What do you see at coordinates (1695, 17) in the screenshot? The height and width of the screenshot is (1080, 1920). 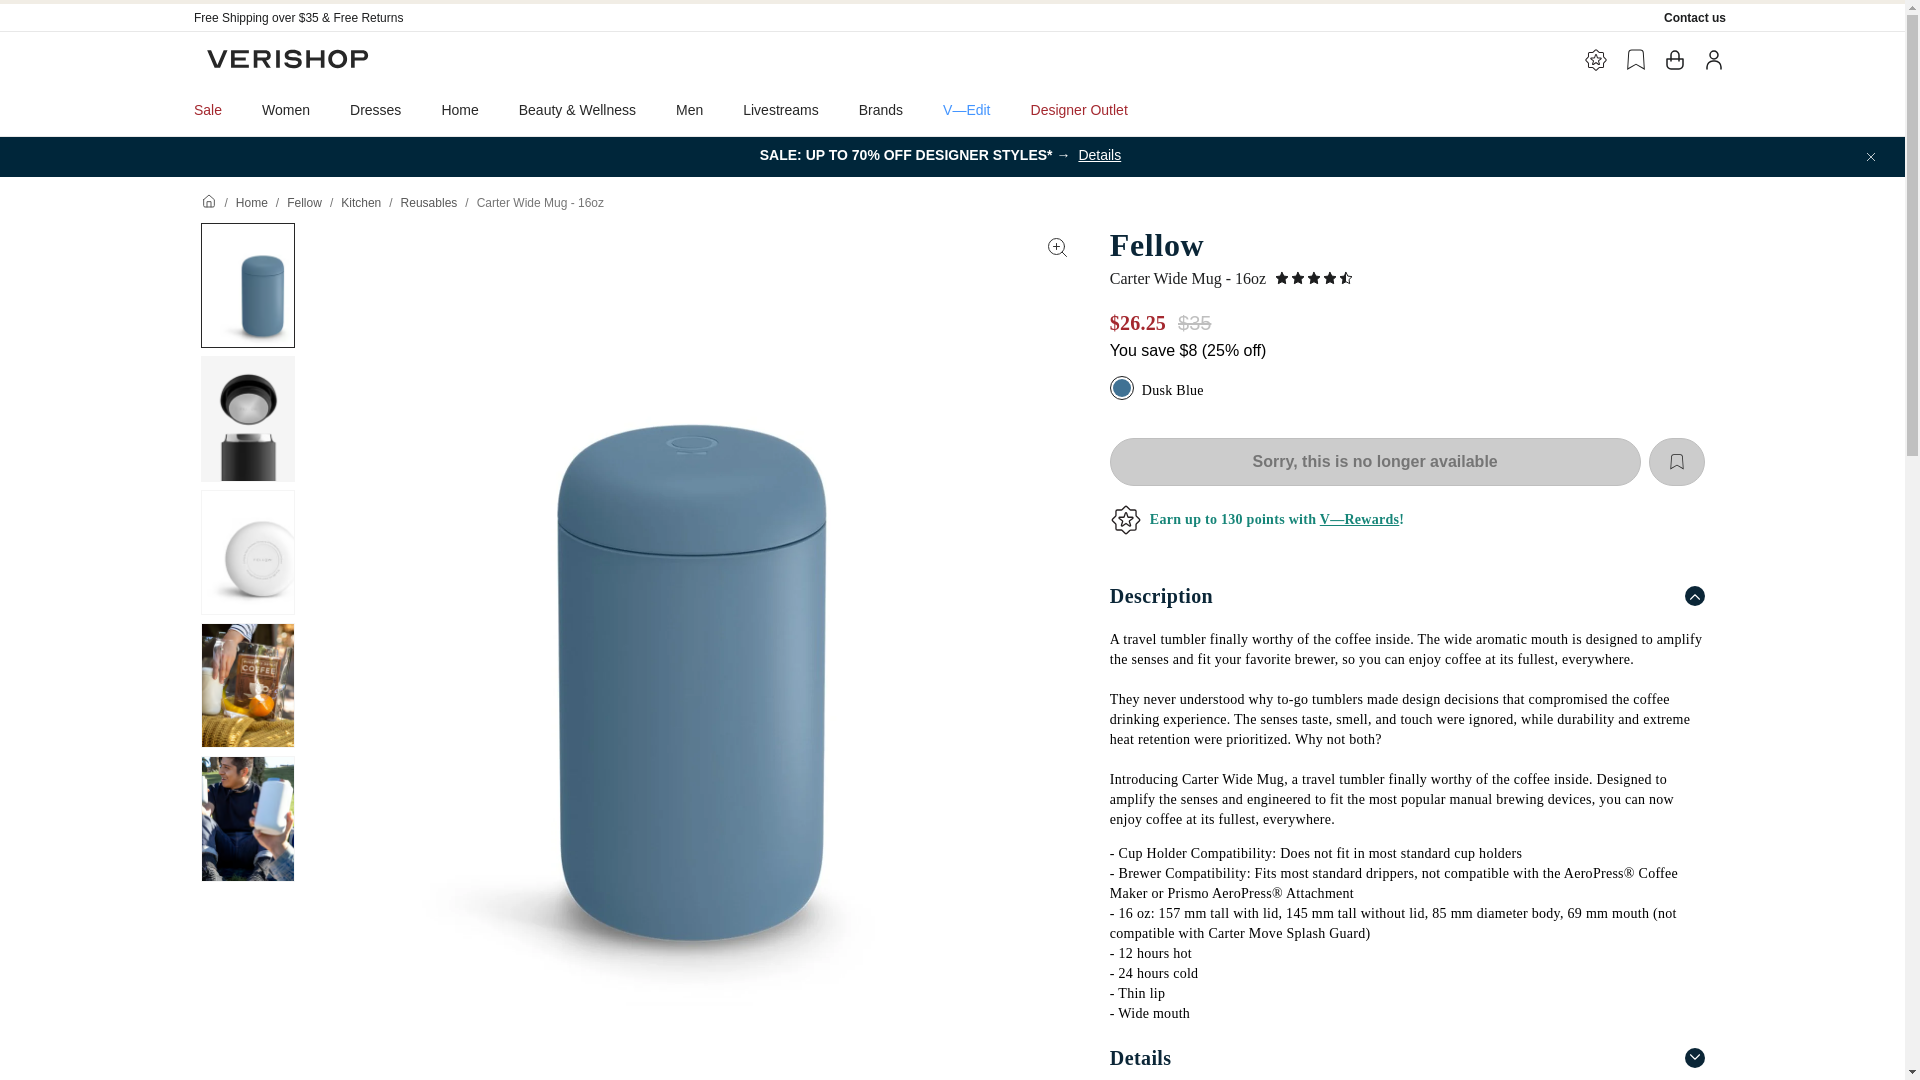 I see `Contact us` at bounding box center [1695, 17].